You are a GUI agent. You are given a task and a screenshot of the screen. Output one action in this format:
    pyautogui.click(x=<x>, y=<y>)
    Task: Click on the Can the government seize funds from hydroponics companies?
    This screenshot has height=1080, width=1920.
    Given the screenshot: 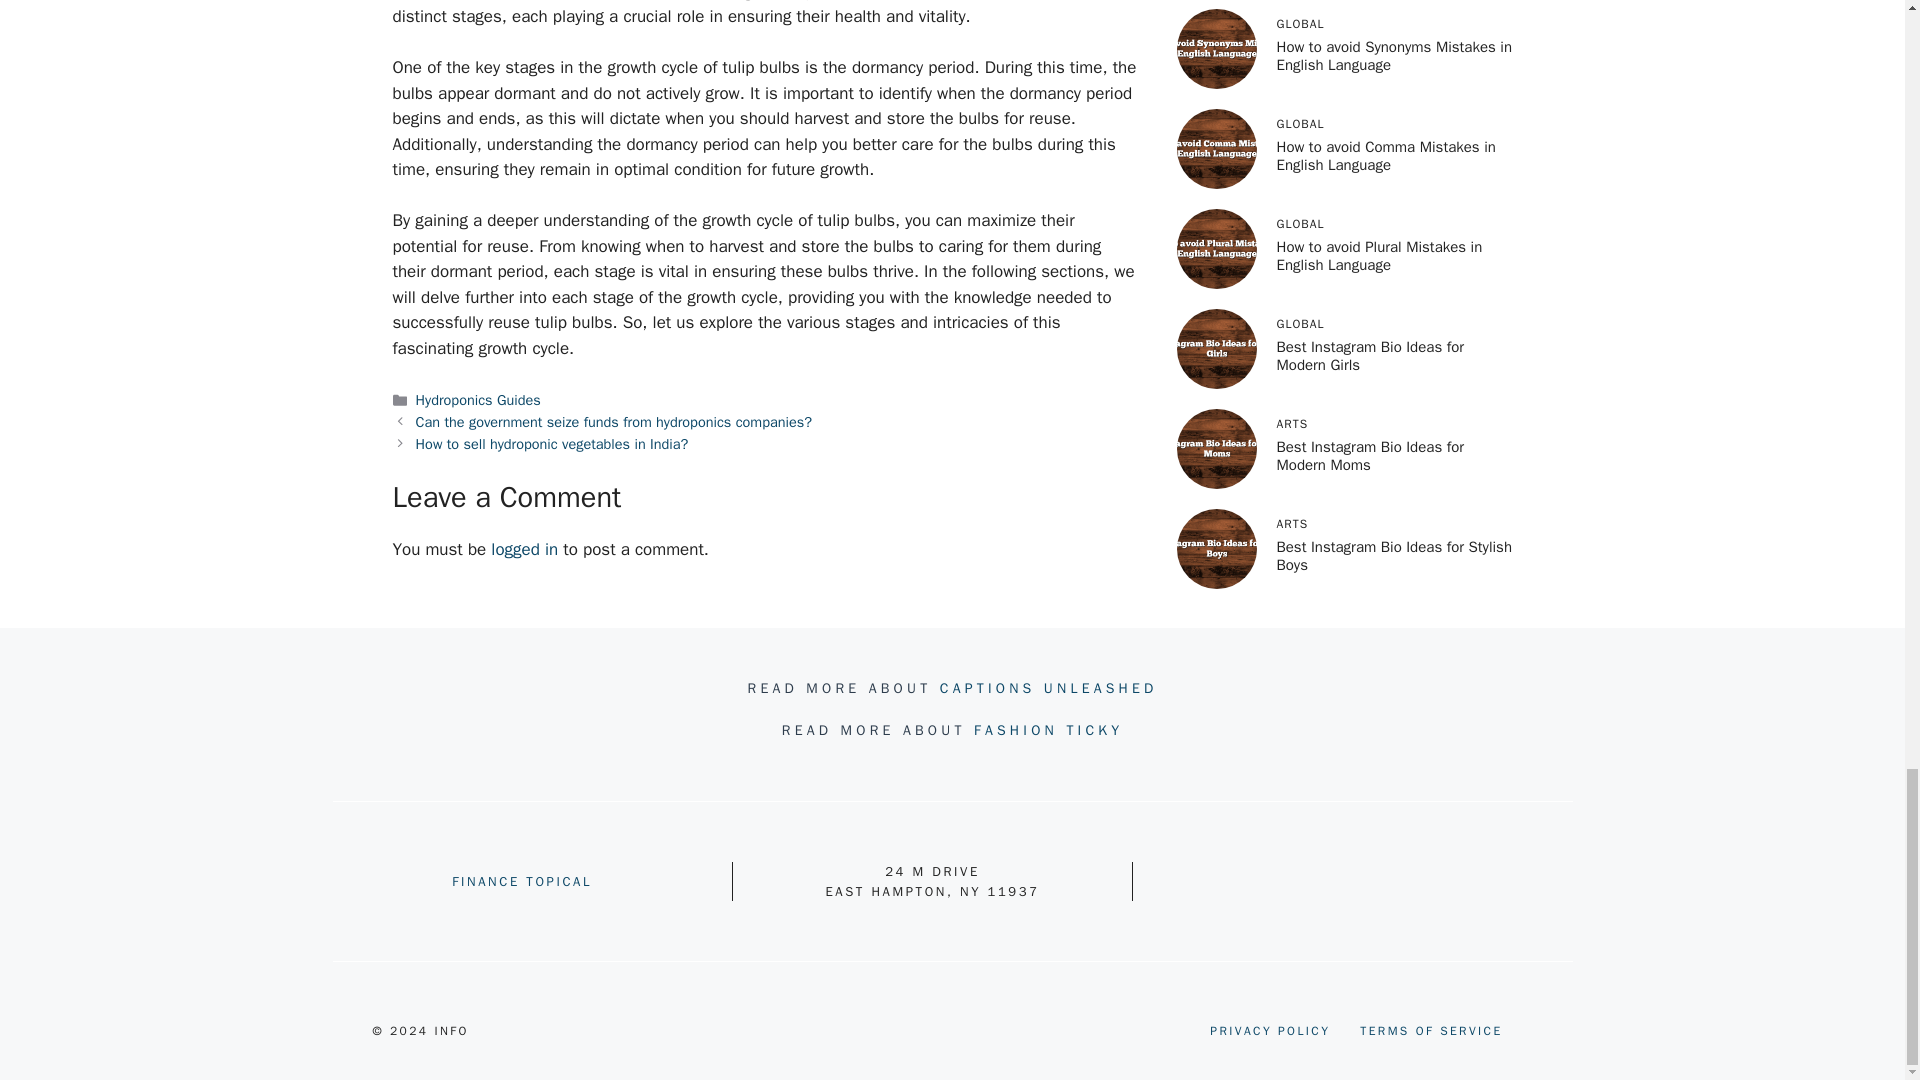 What is the action you would take?
    pyautogui.click(x=614, y=421)
    